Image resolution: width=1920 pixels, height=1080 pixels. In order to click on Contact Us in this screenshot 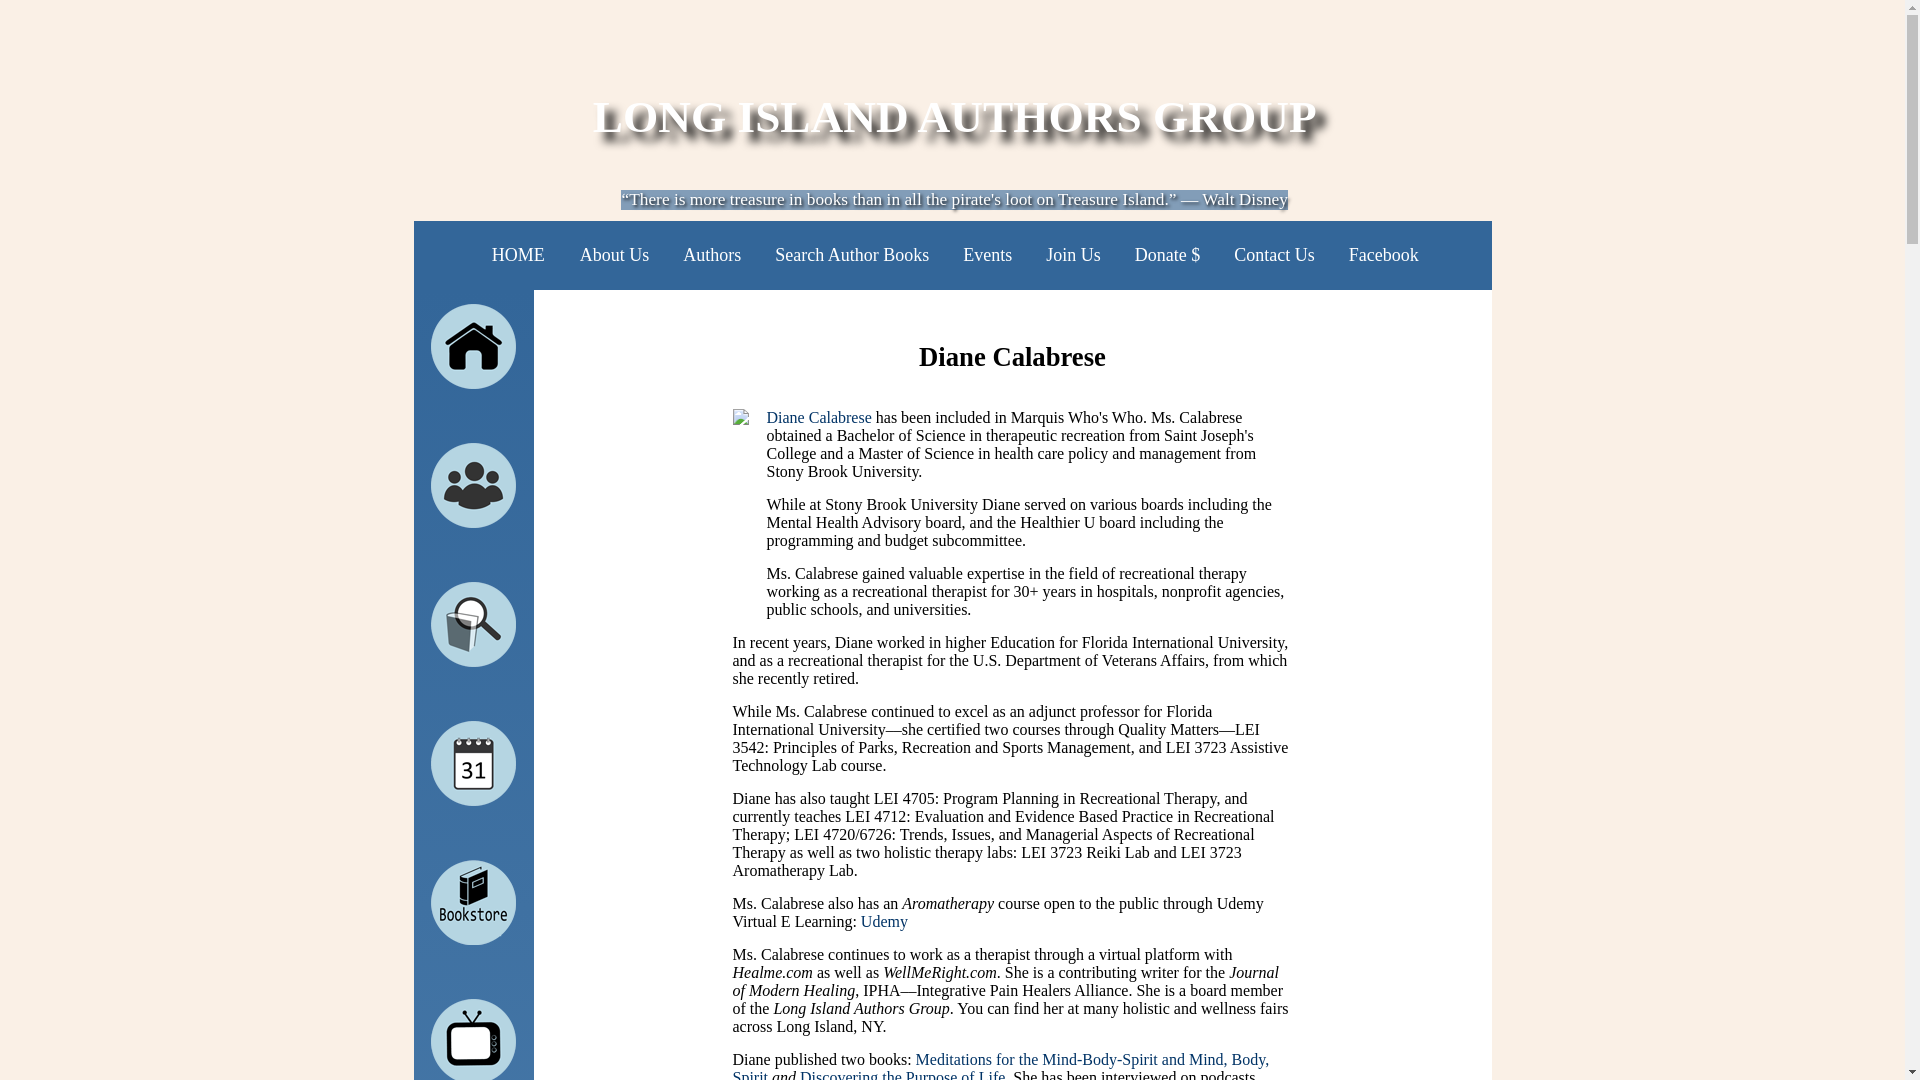, I will do `click(1274, 254)`.